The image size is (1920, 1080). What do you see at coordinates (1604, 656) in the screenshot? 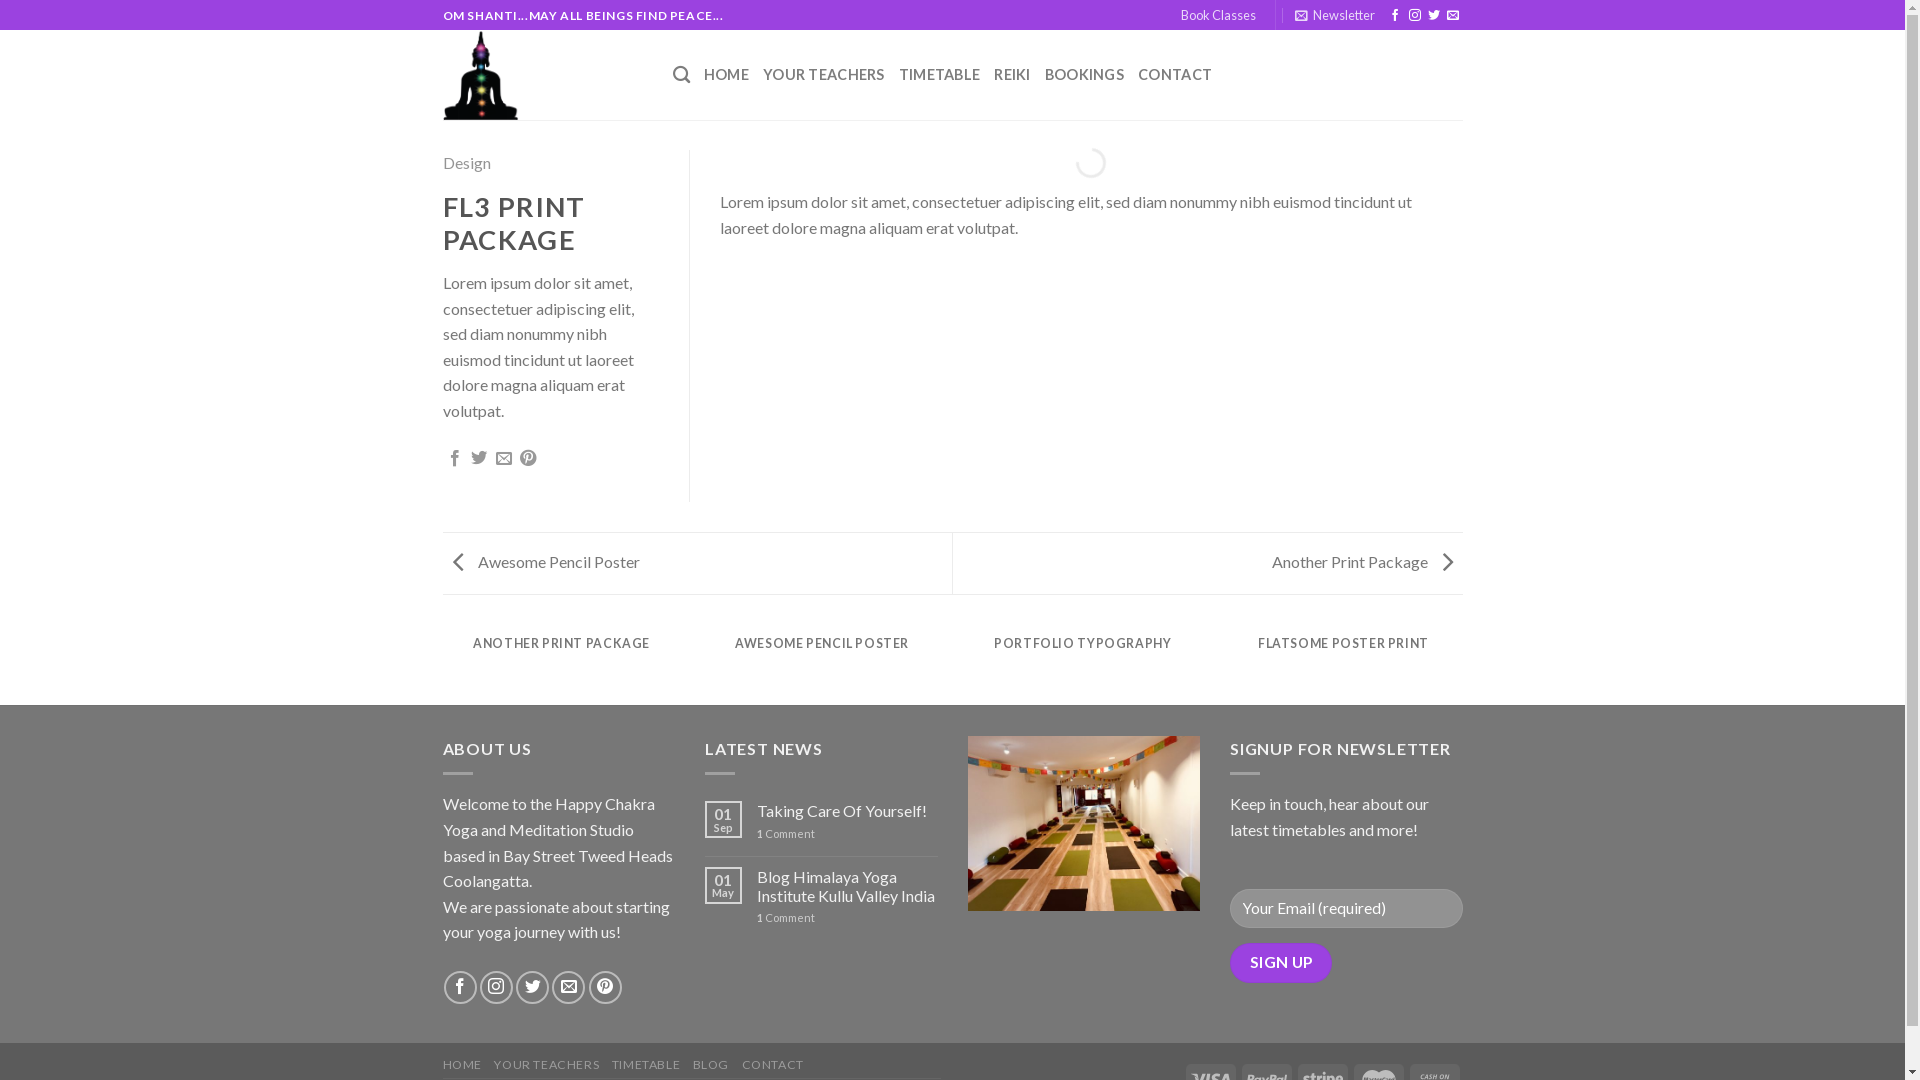
I see `MAGAZINE` at bounding box center [1604, 656].